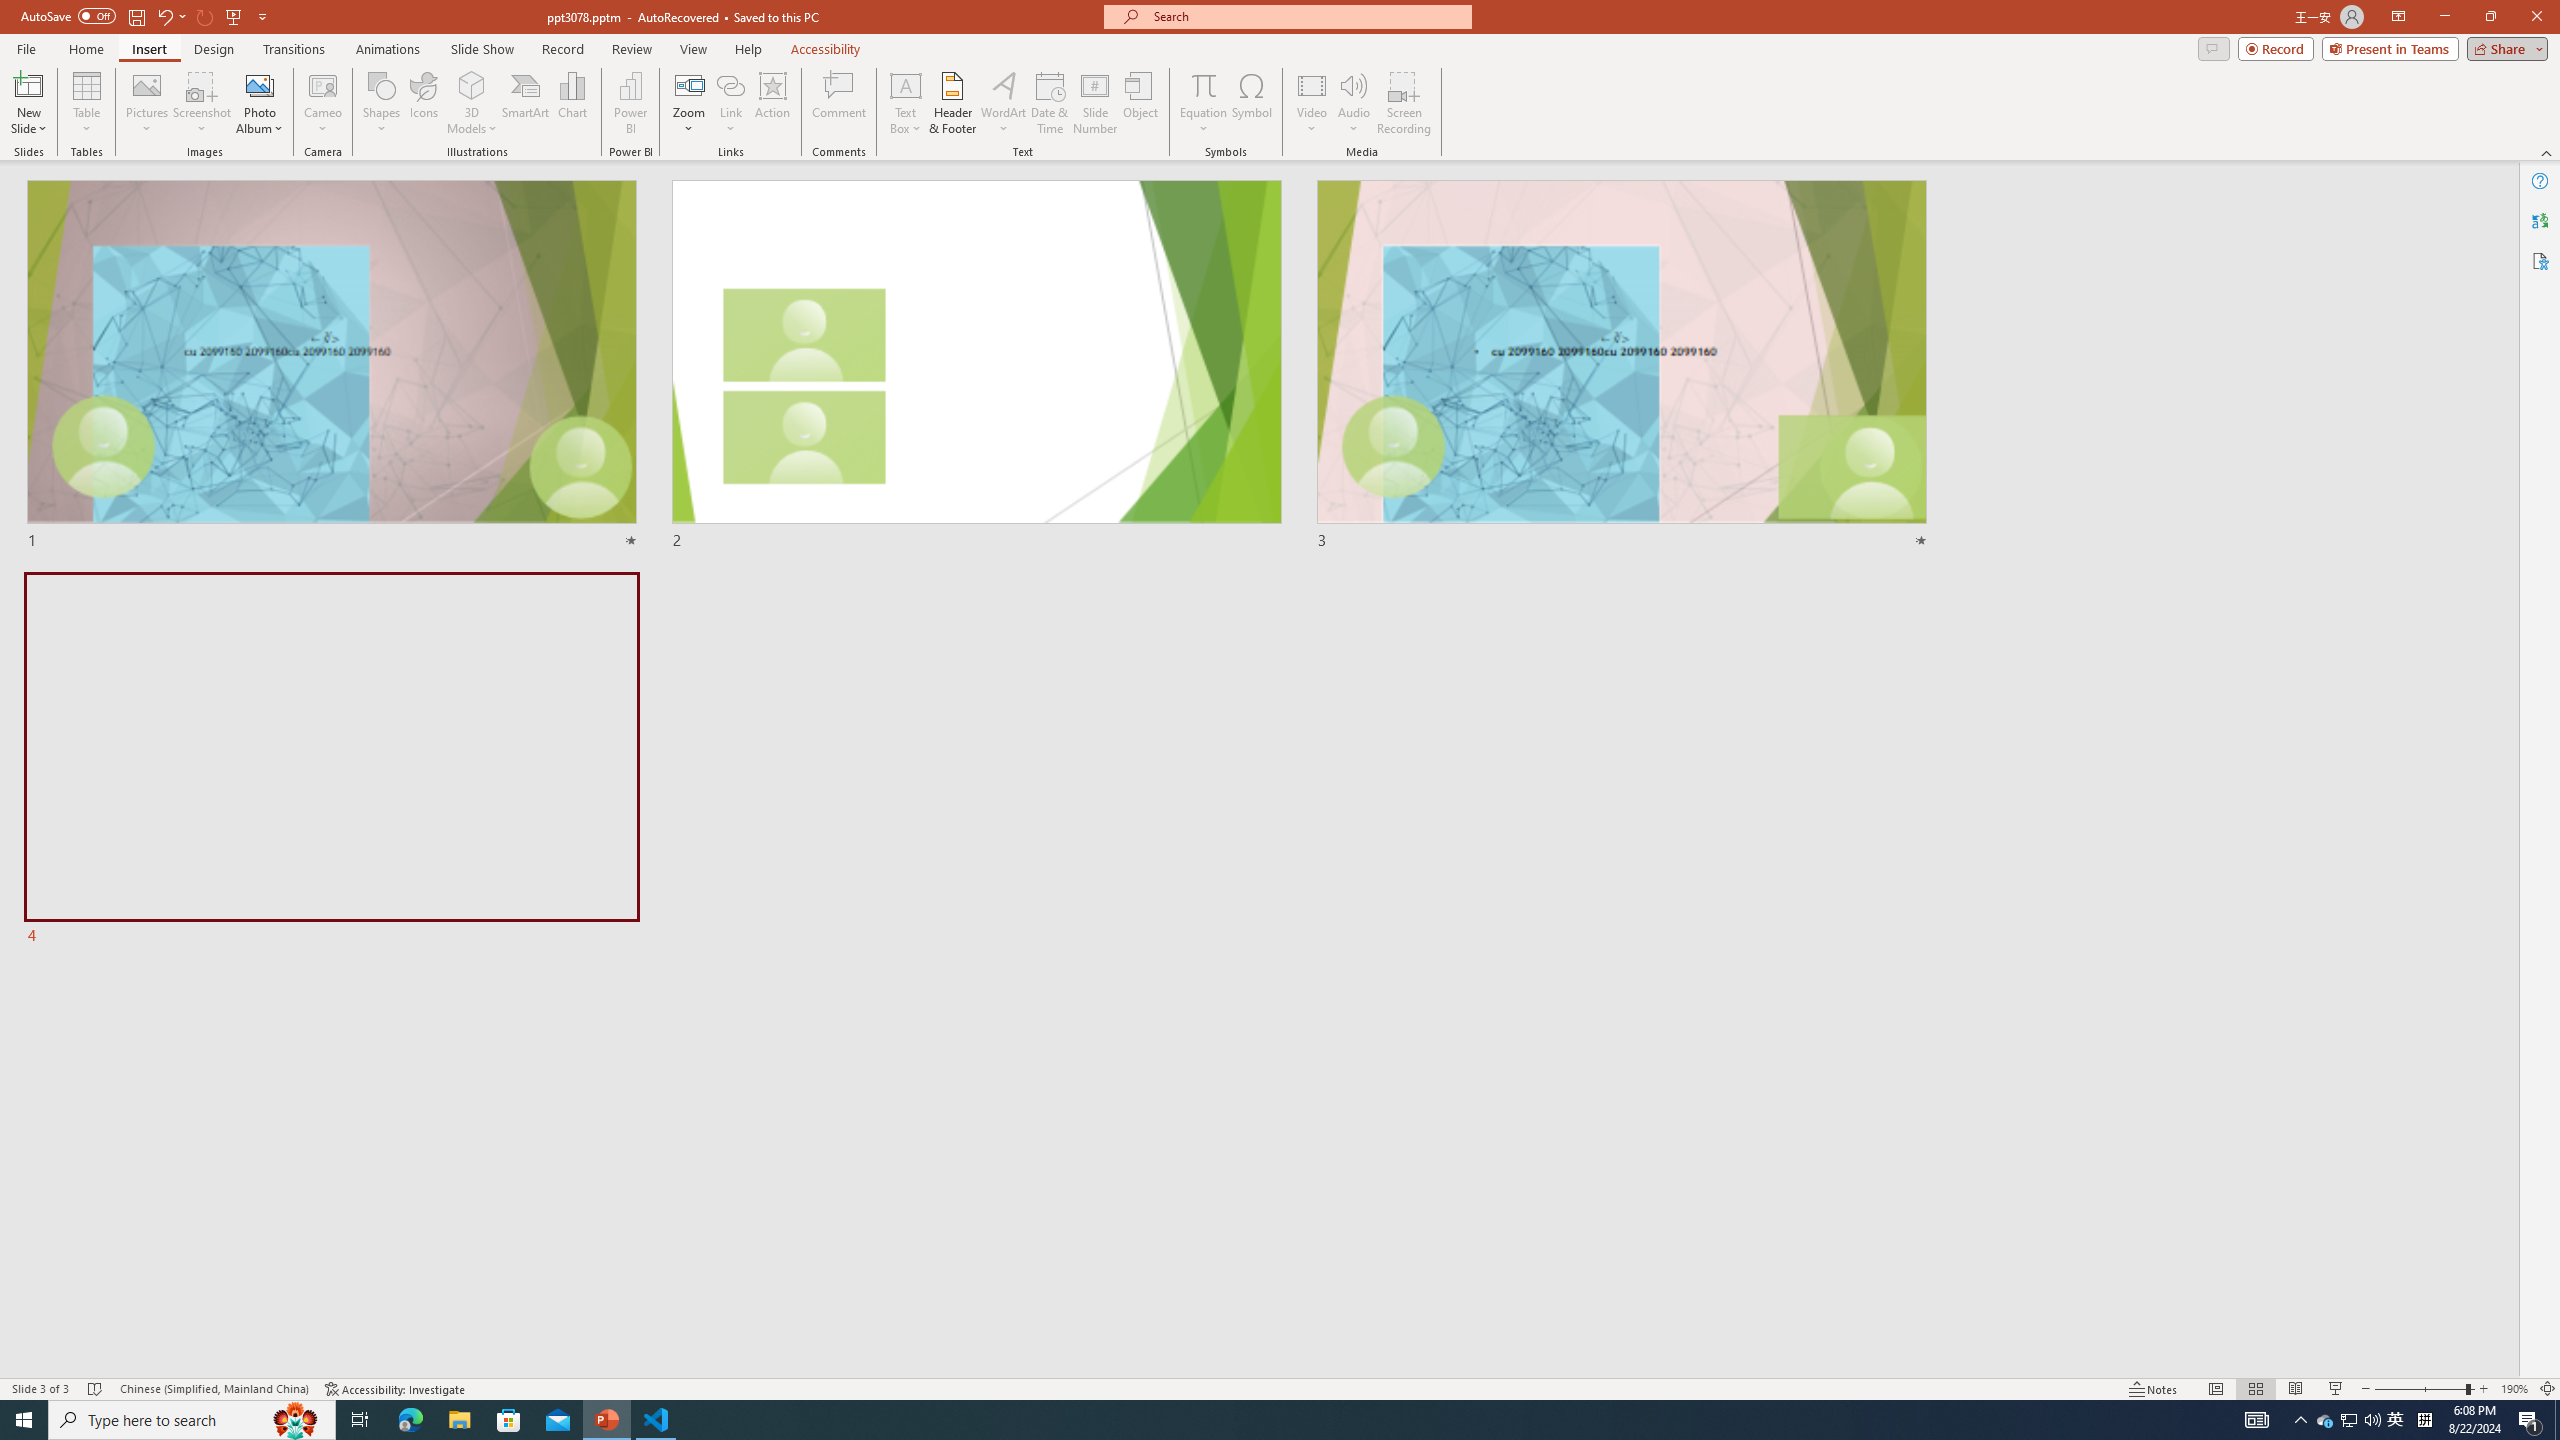 This screenshot has width=2560, height=1440. Describe the element at coordinates (332, 760) in the screenshot. I see `Slide` at that location.